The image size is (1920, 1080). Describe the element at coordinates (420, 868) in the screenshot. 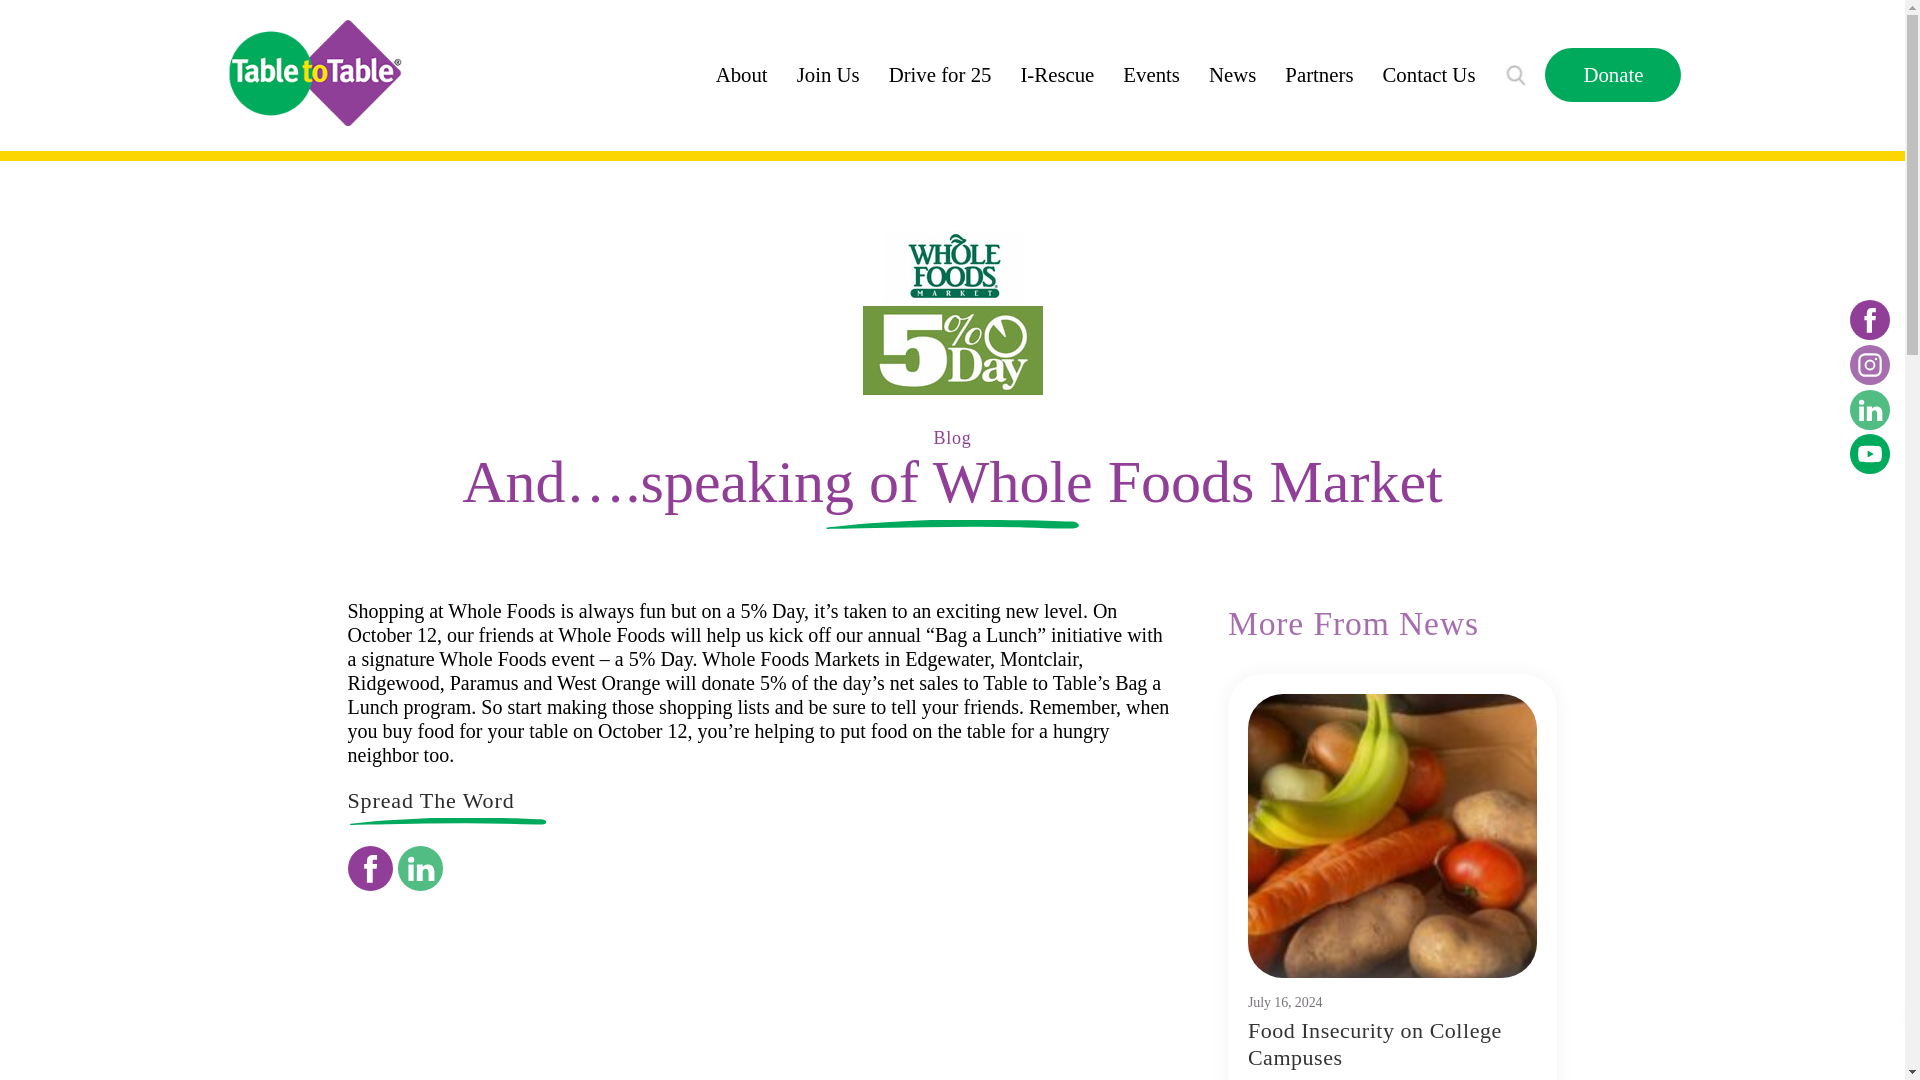

I see `LinkedIN` at that location.